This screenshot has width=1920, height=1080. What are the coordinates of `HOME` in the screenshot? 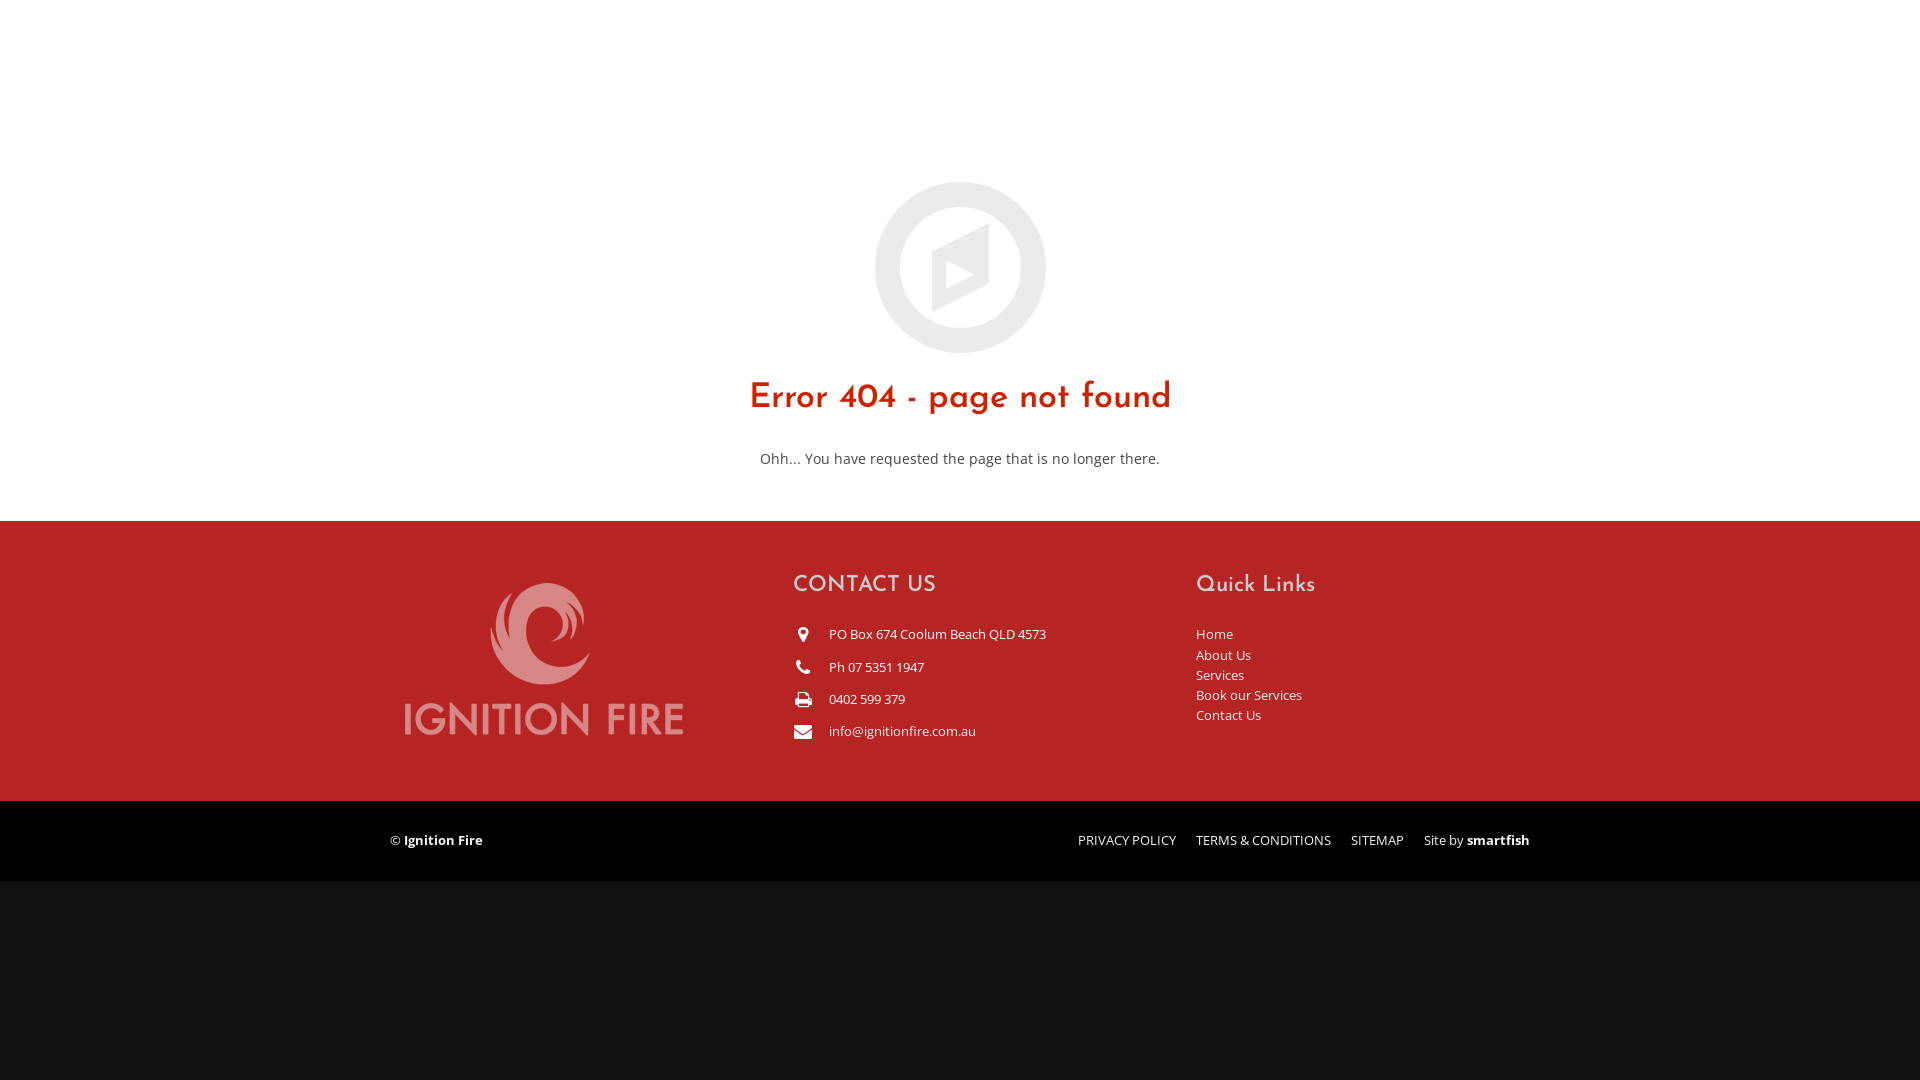 It's located at (886, 60).